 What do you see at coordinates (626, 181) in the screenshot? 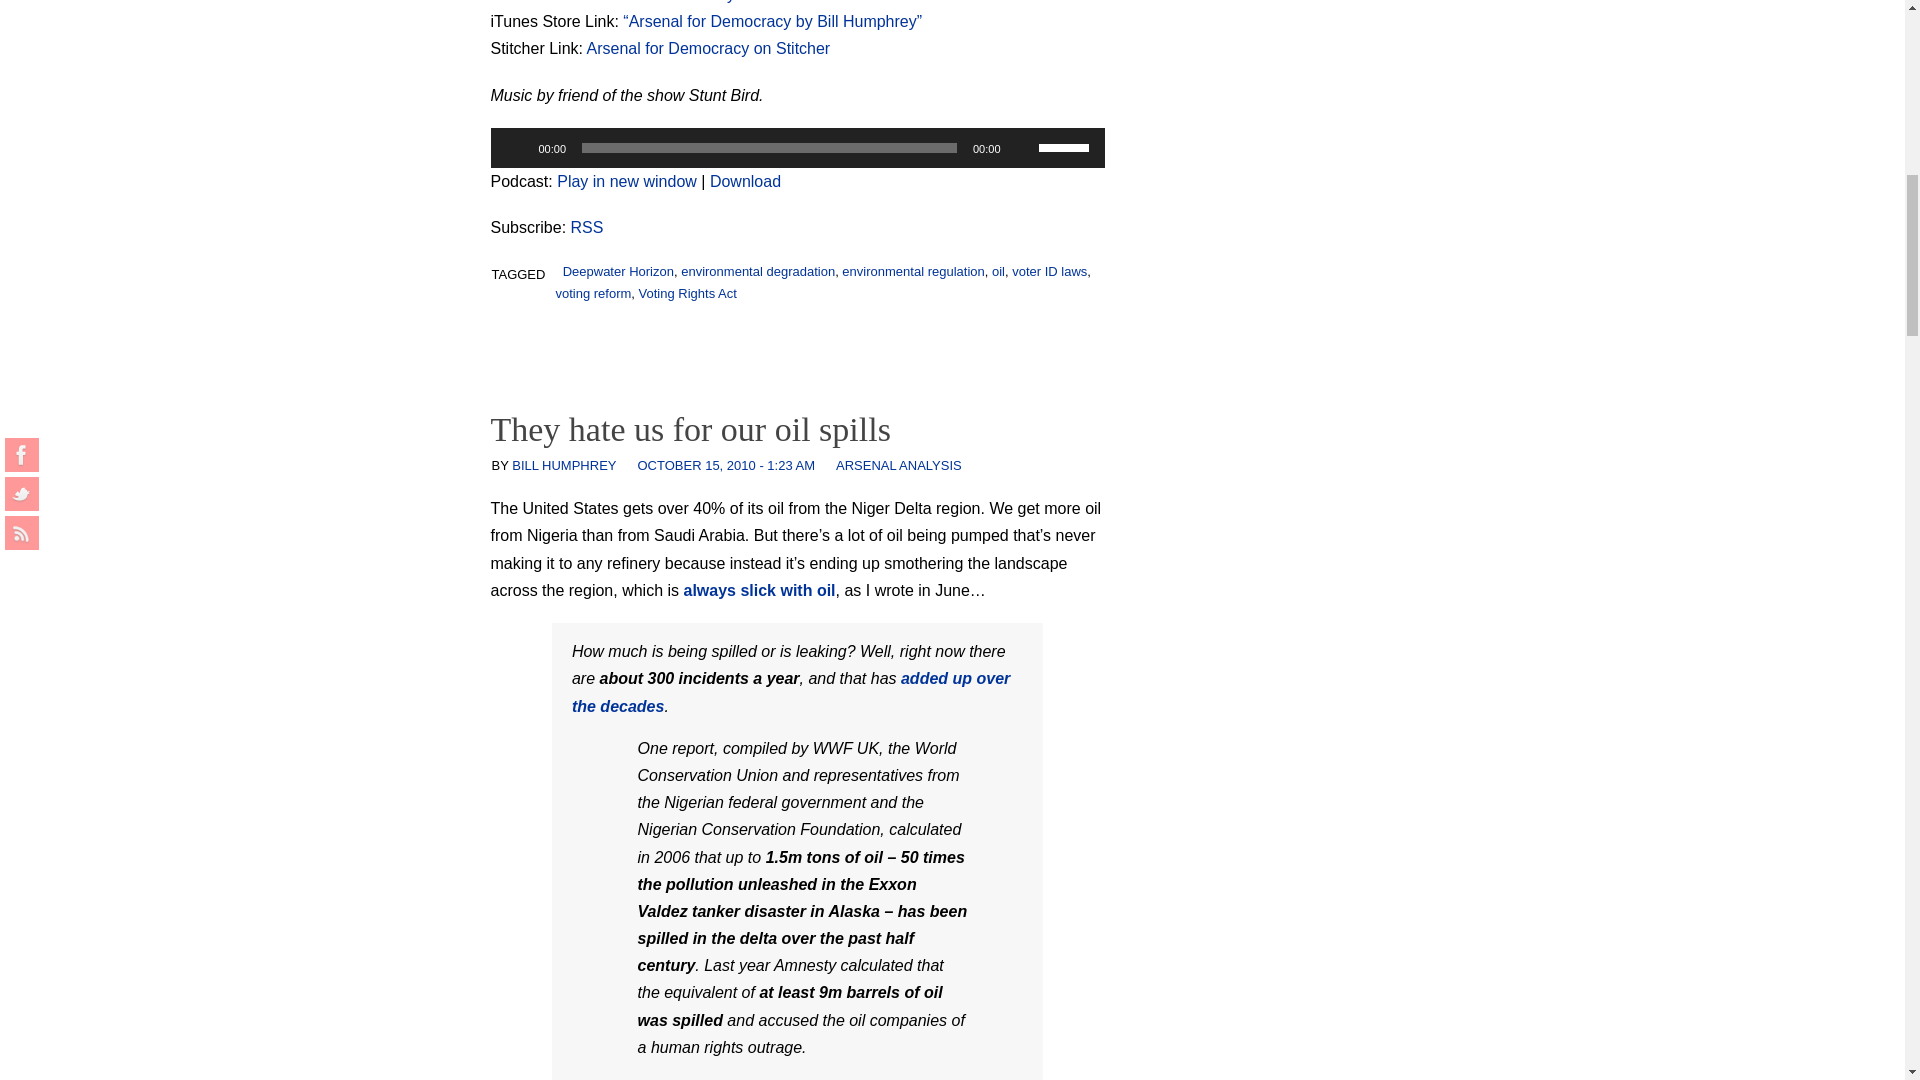
I see `Play in new window` at bounding box center [626, 181].